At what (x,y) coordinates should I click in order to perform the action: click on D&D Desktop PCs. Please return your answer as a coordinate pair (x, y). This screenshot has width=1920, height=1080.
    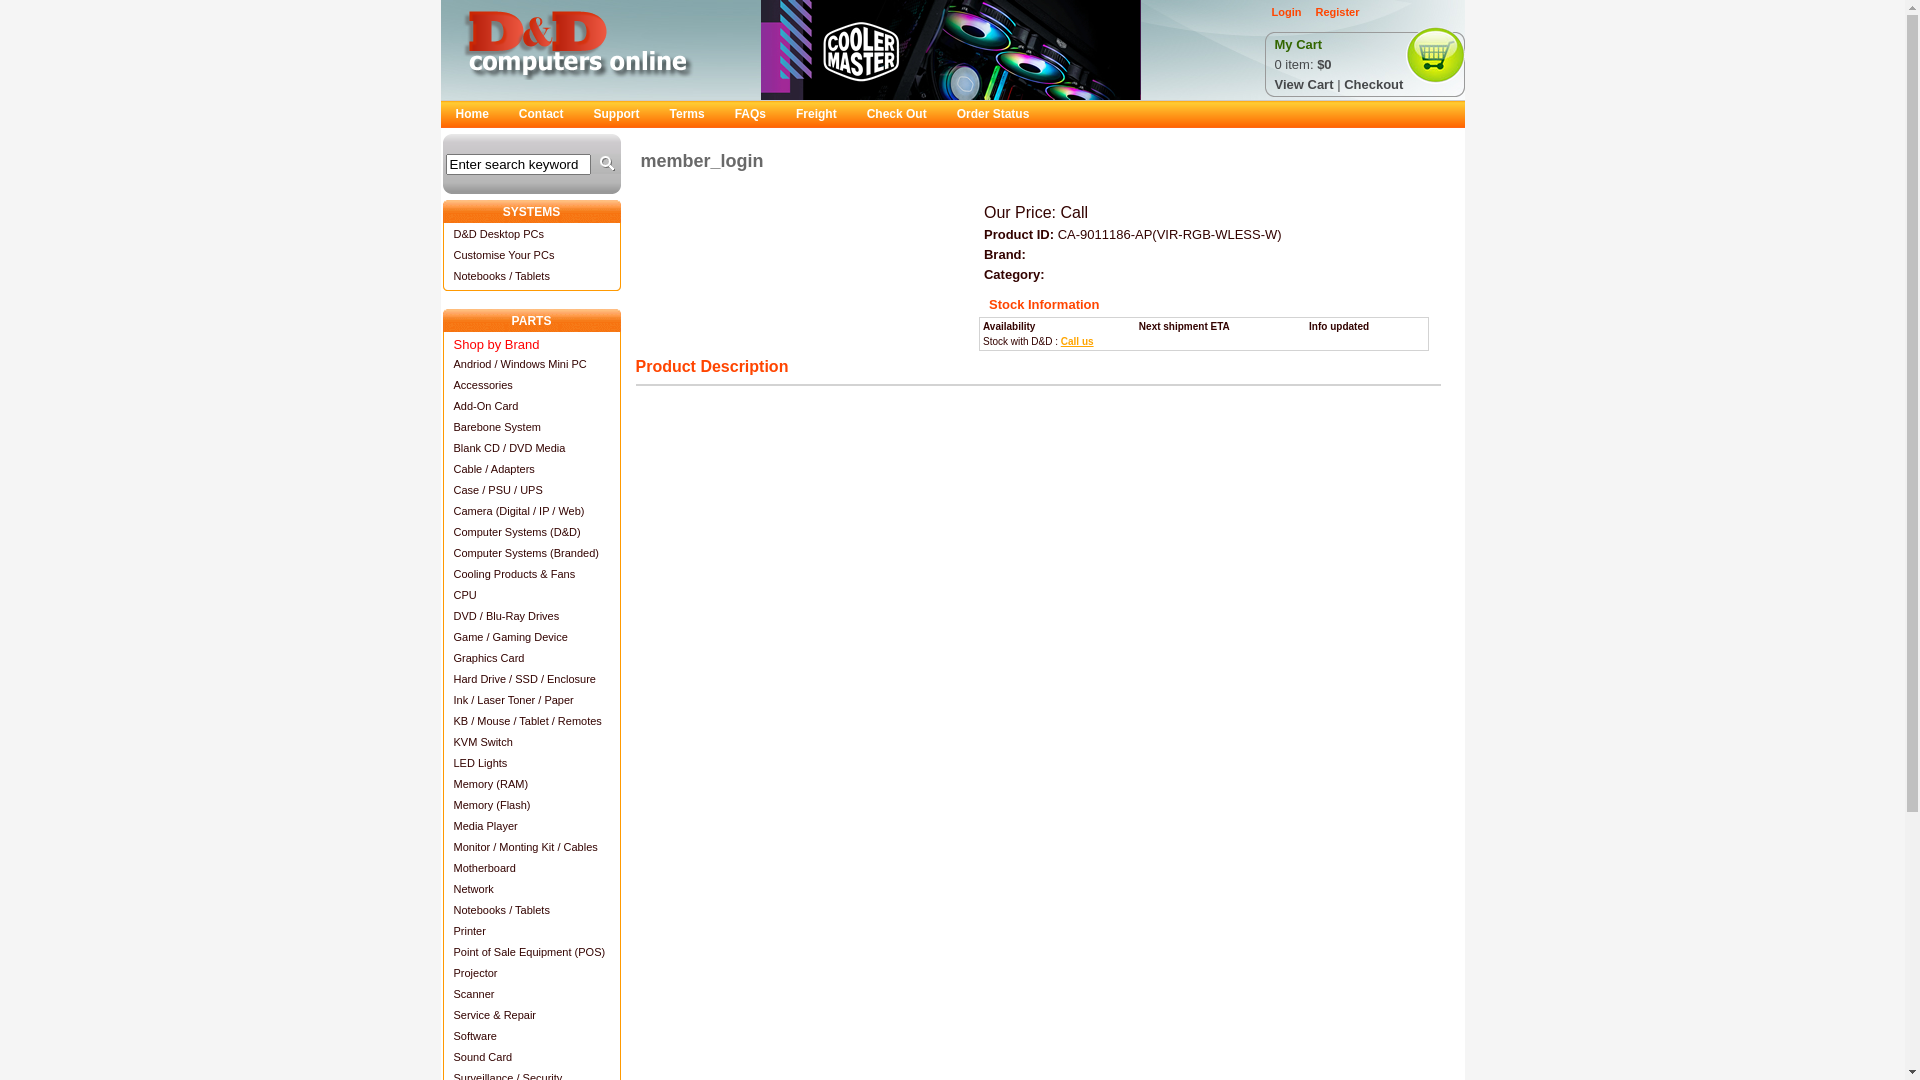
    Looking at the image, I should click on (531, 234).